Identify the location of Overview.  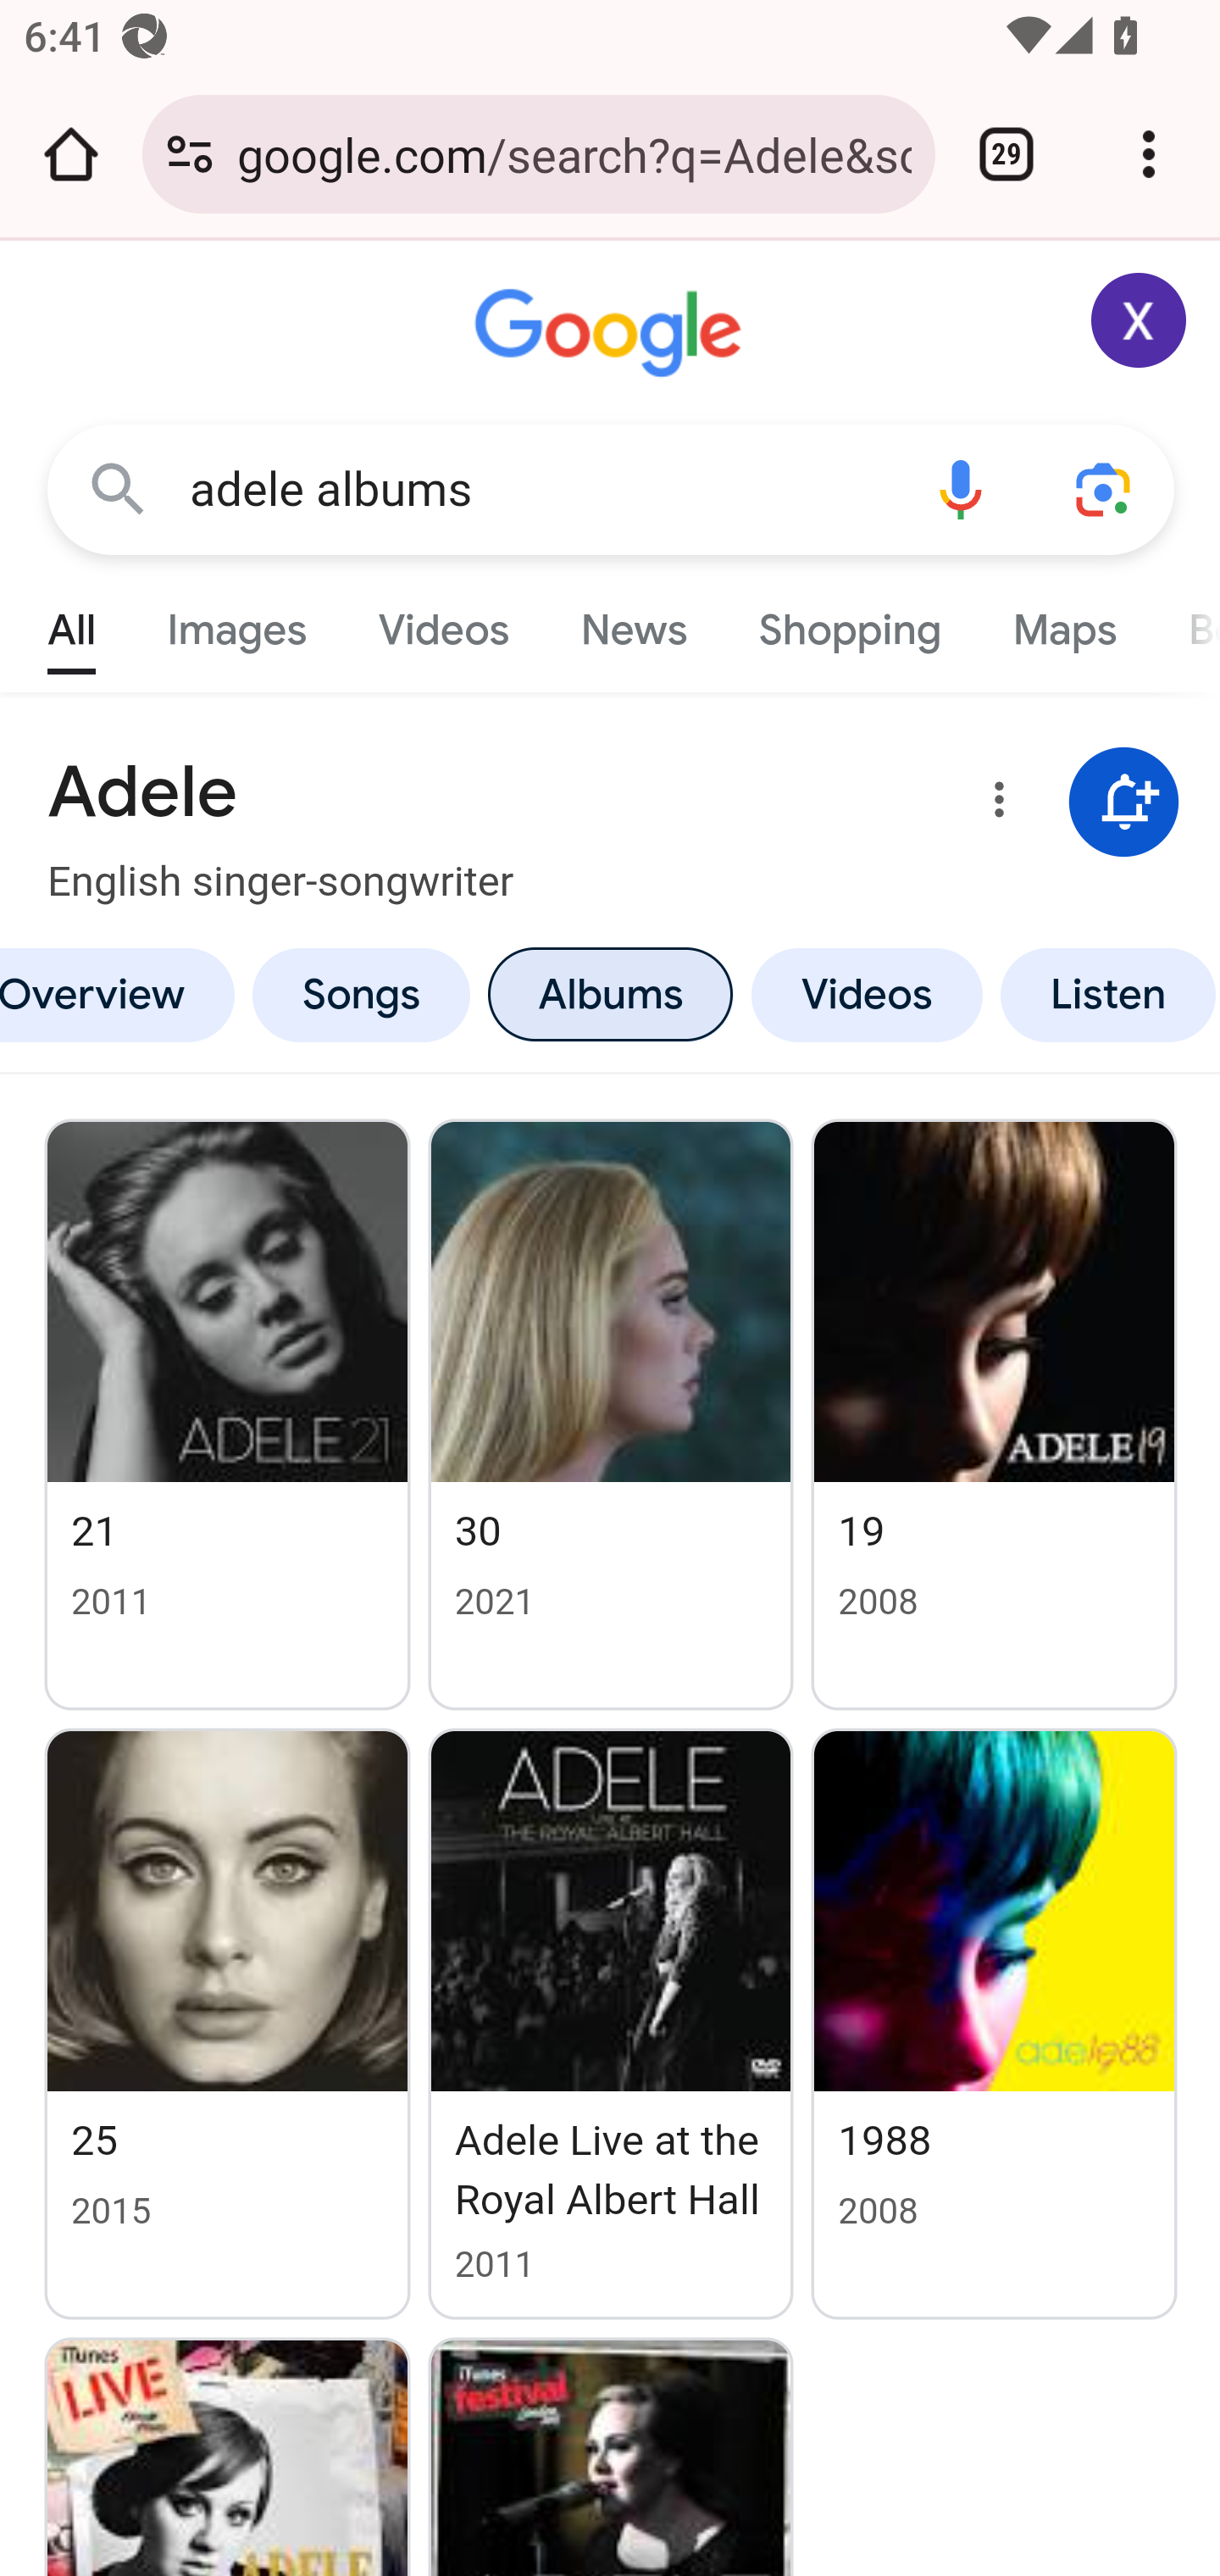
(122, 994).